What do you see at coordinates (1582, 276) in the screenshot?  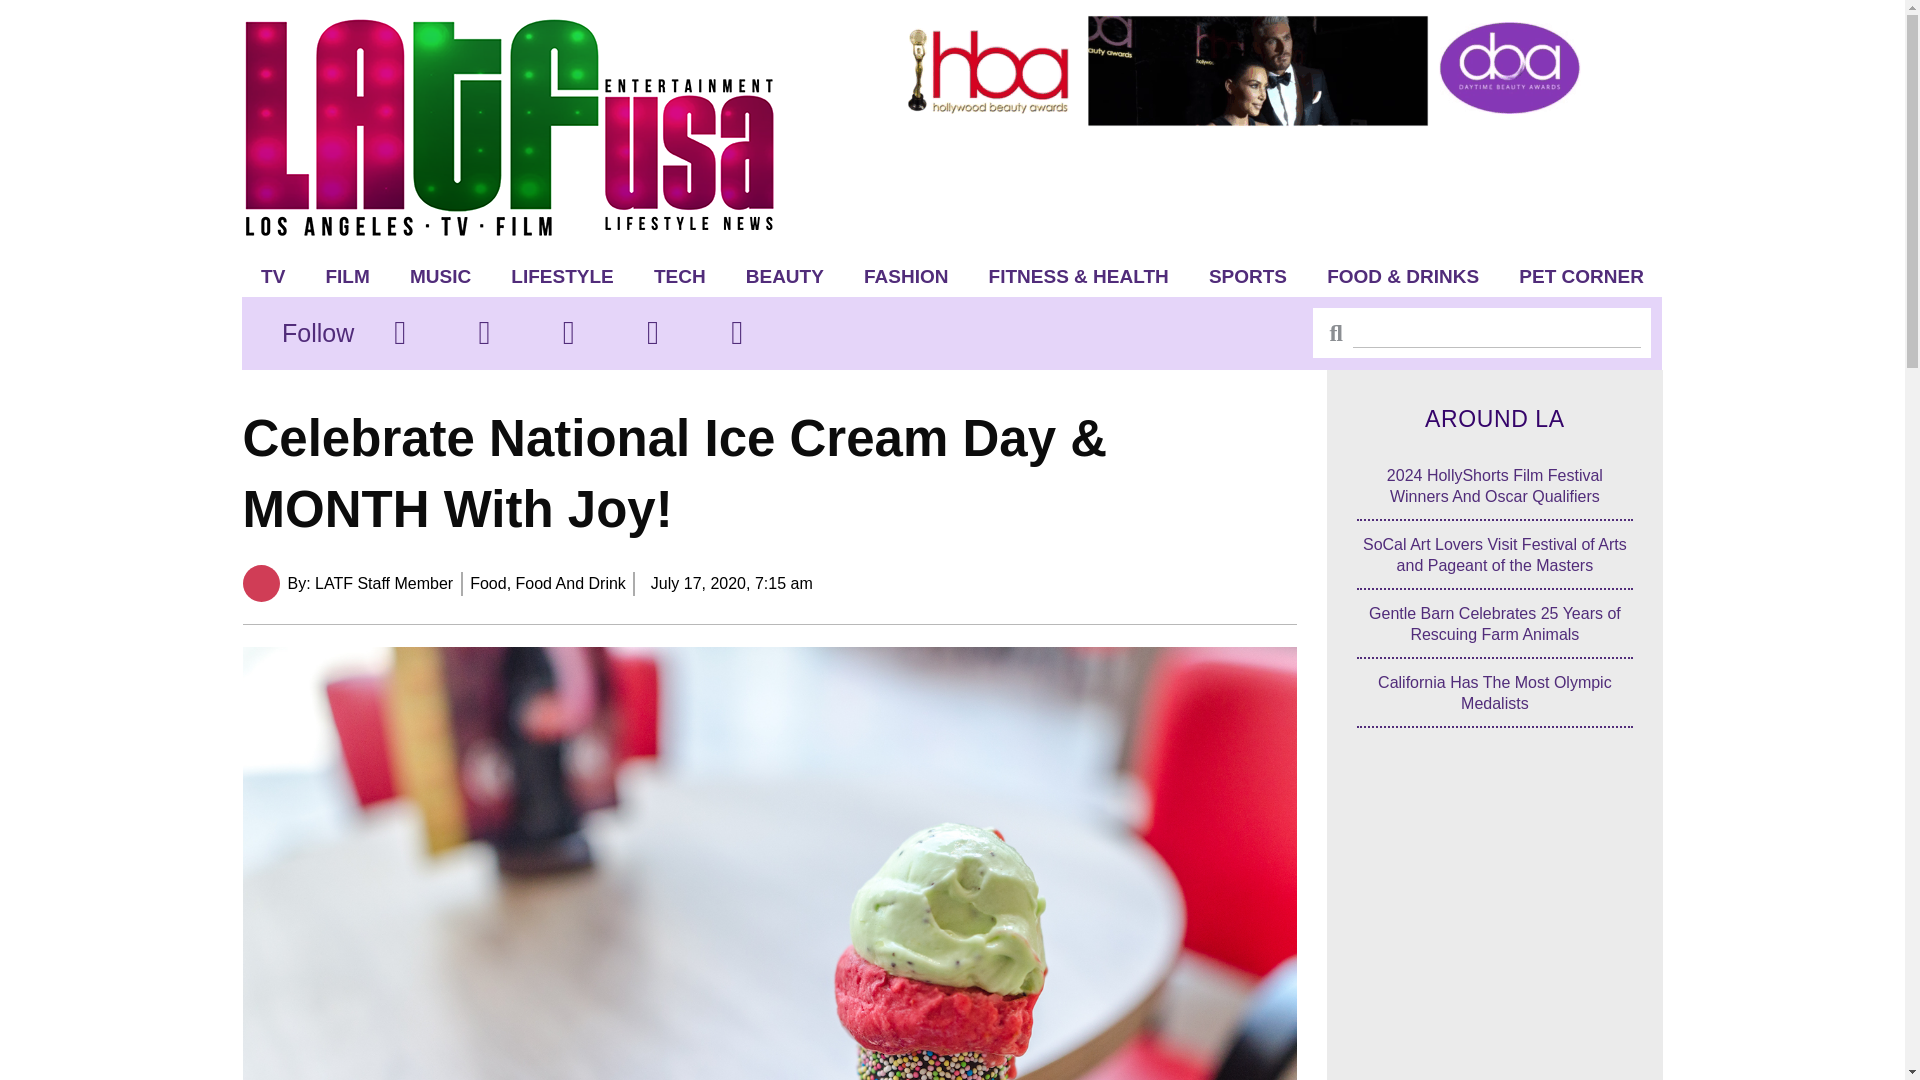 I see `PET CORNER` at bounding box center [1582, 276].